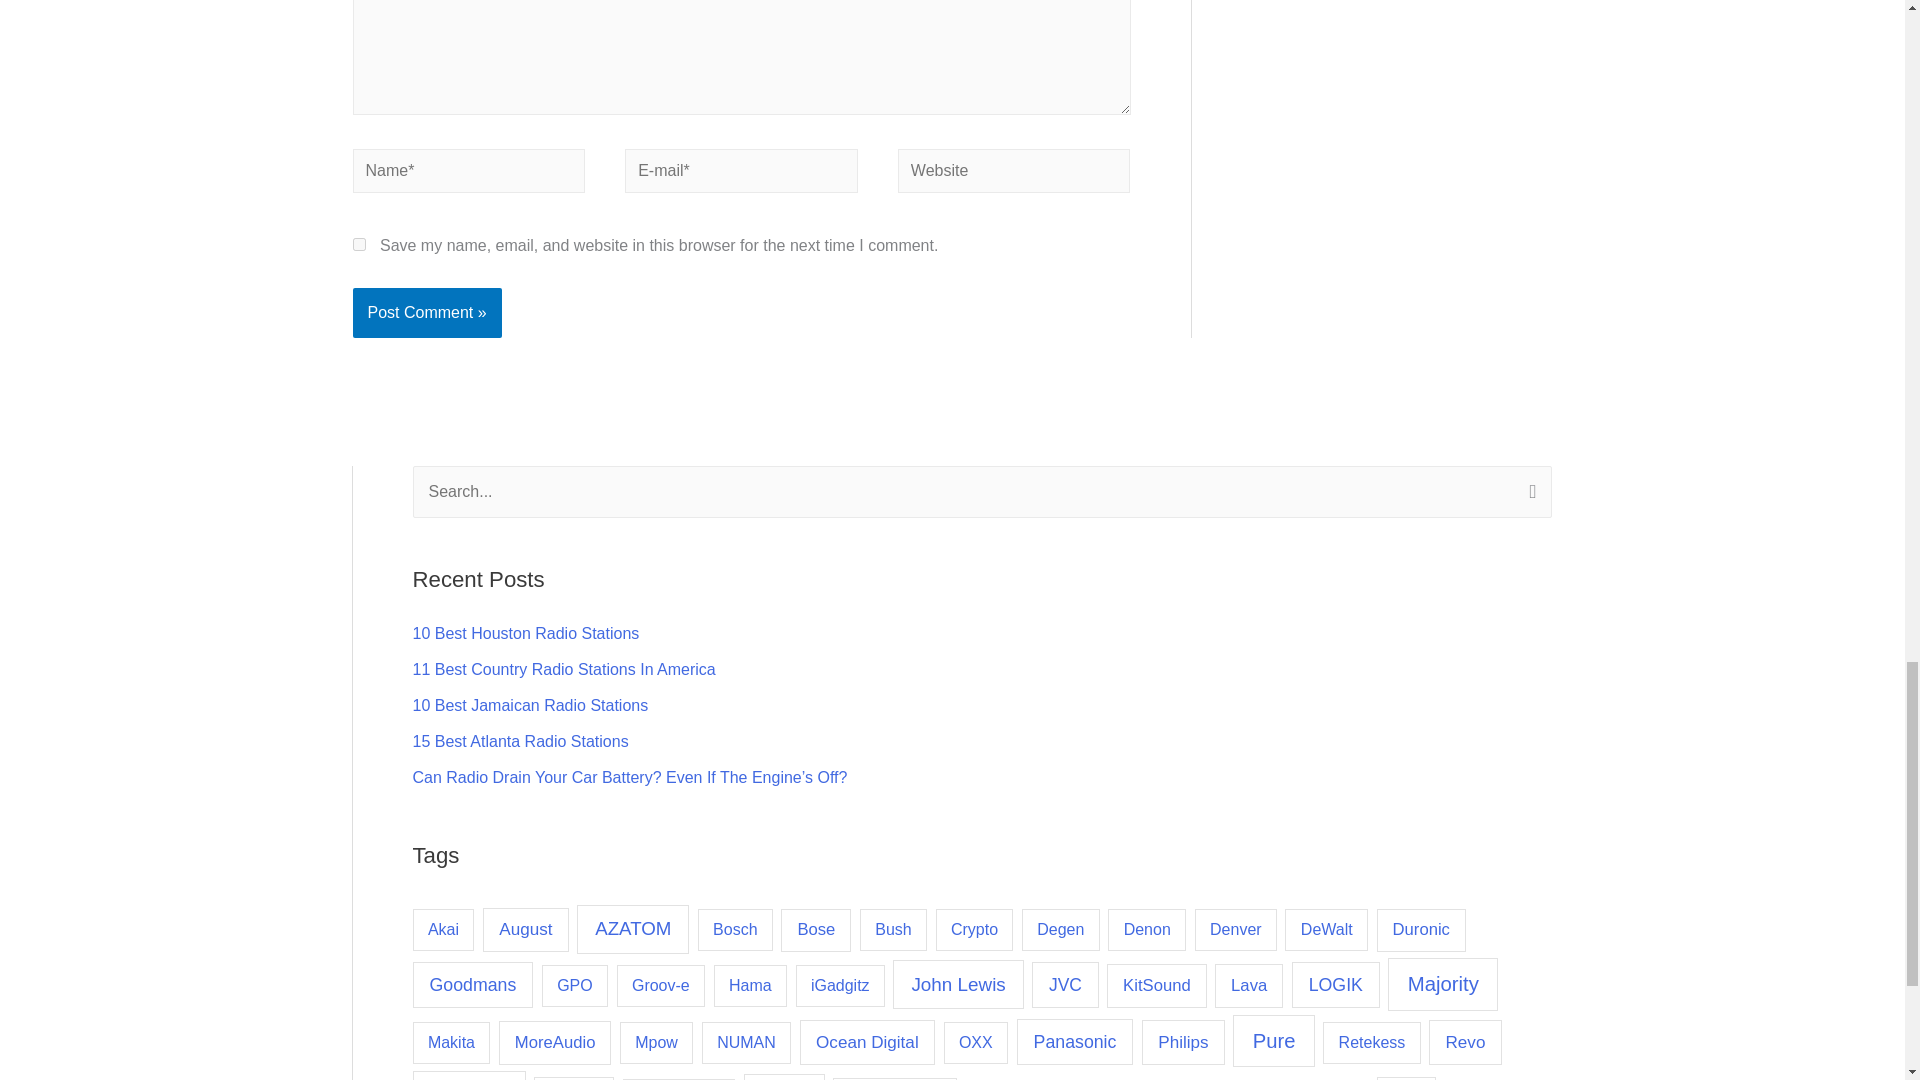 This screenshot has height=1080, width=1920. I want to click on 10 Best Houston Radio Stations, so click(526, 633).